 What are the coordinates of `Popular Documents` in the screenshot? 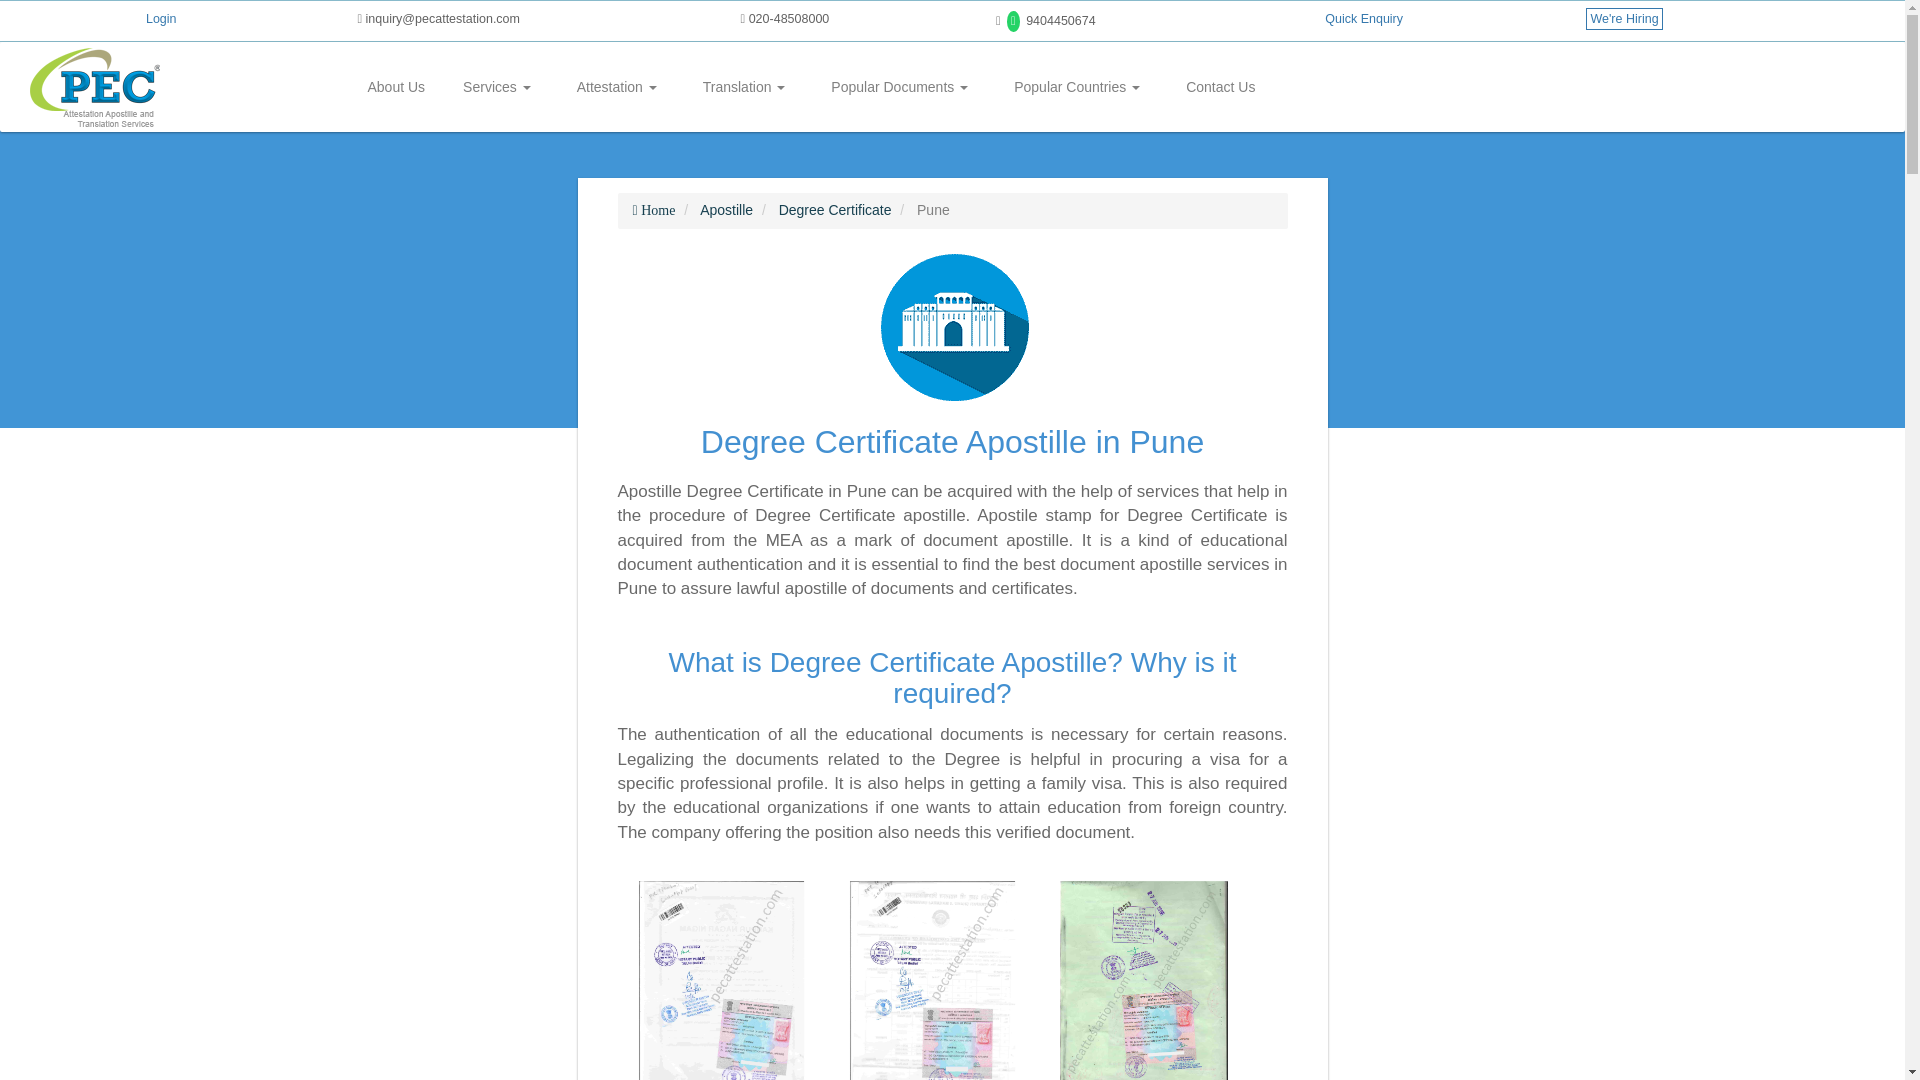 It's located at (900, 86).